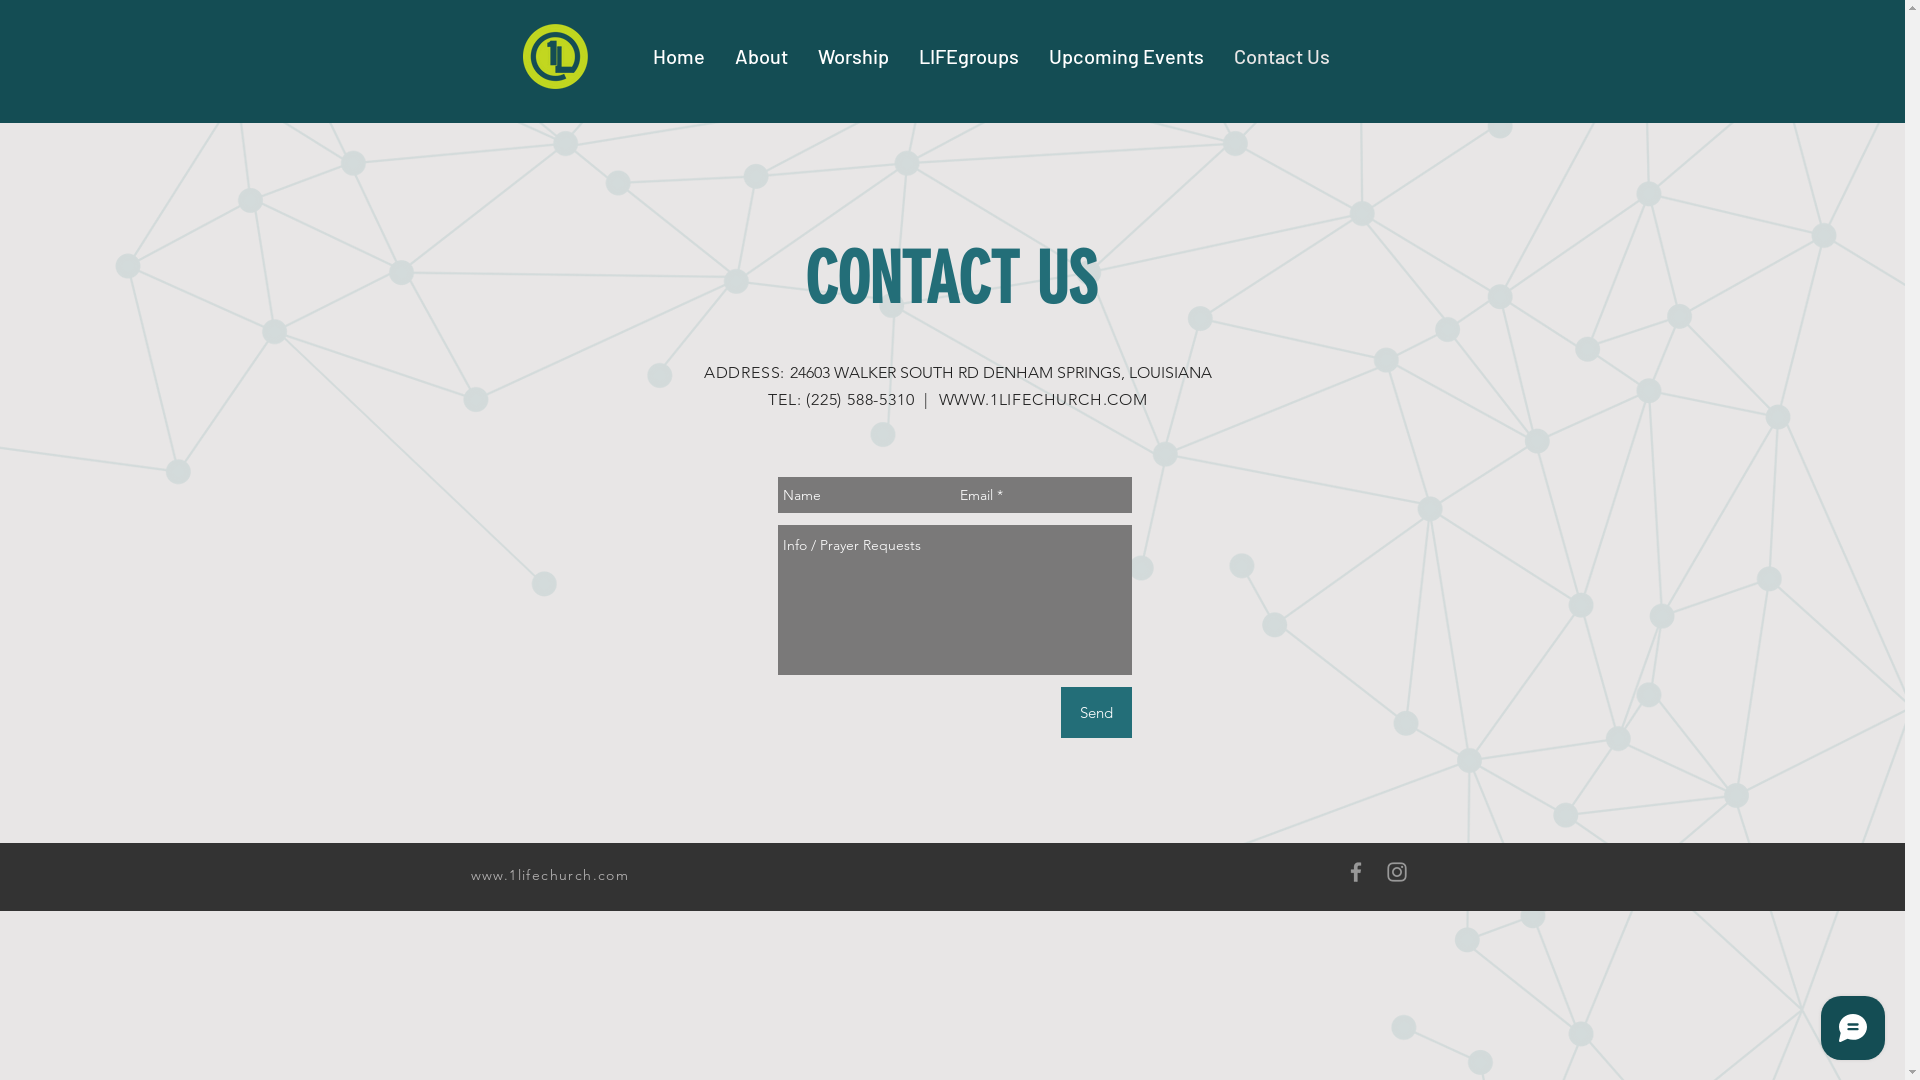 The width and height of the screenshot is (1920, 1080). I want to click on Upcoming Events, so click(1126, 56).